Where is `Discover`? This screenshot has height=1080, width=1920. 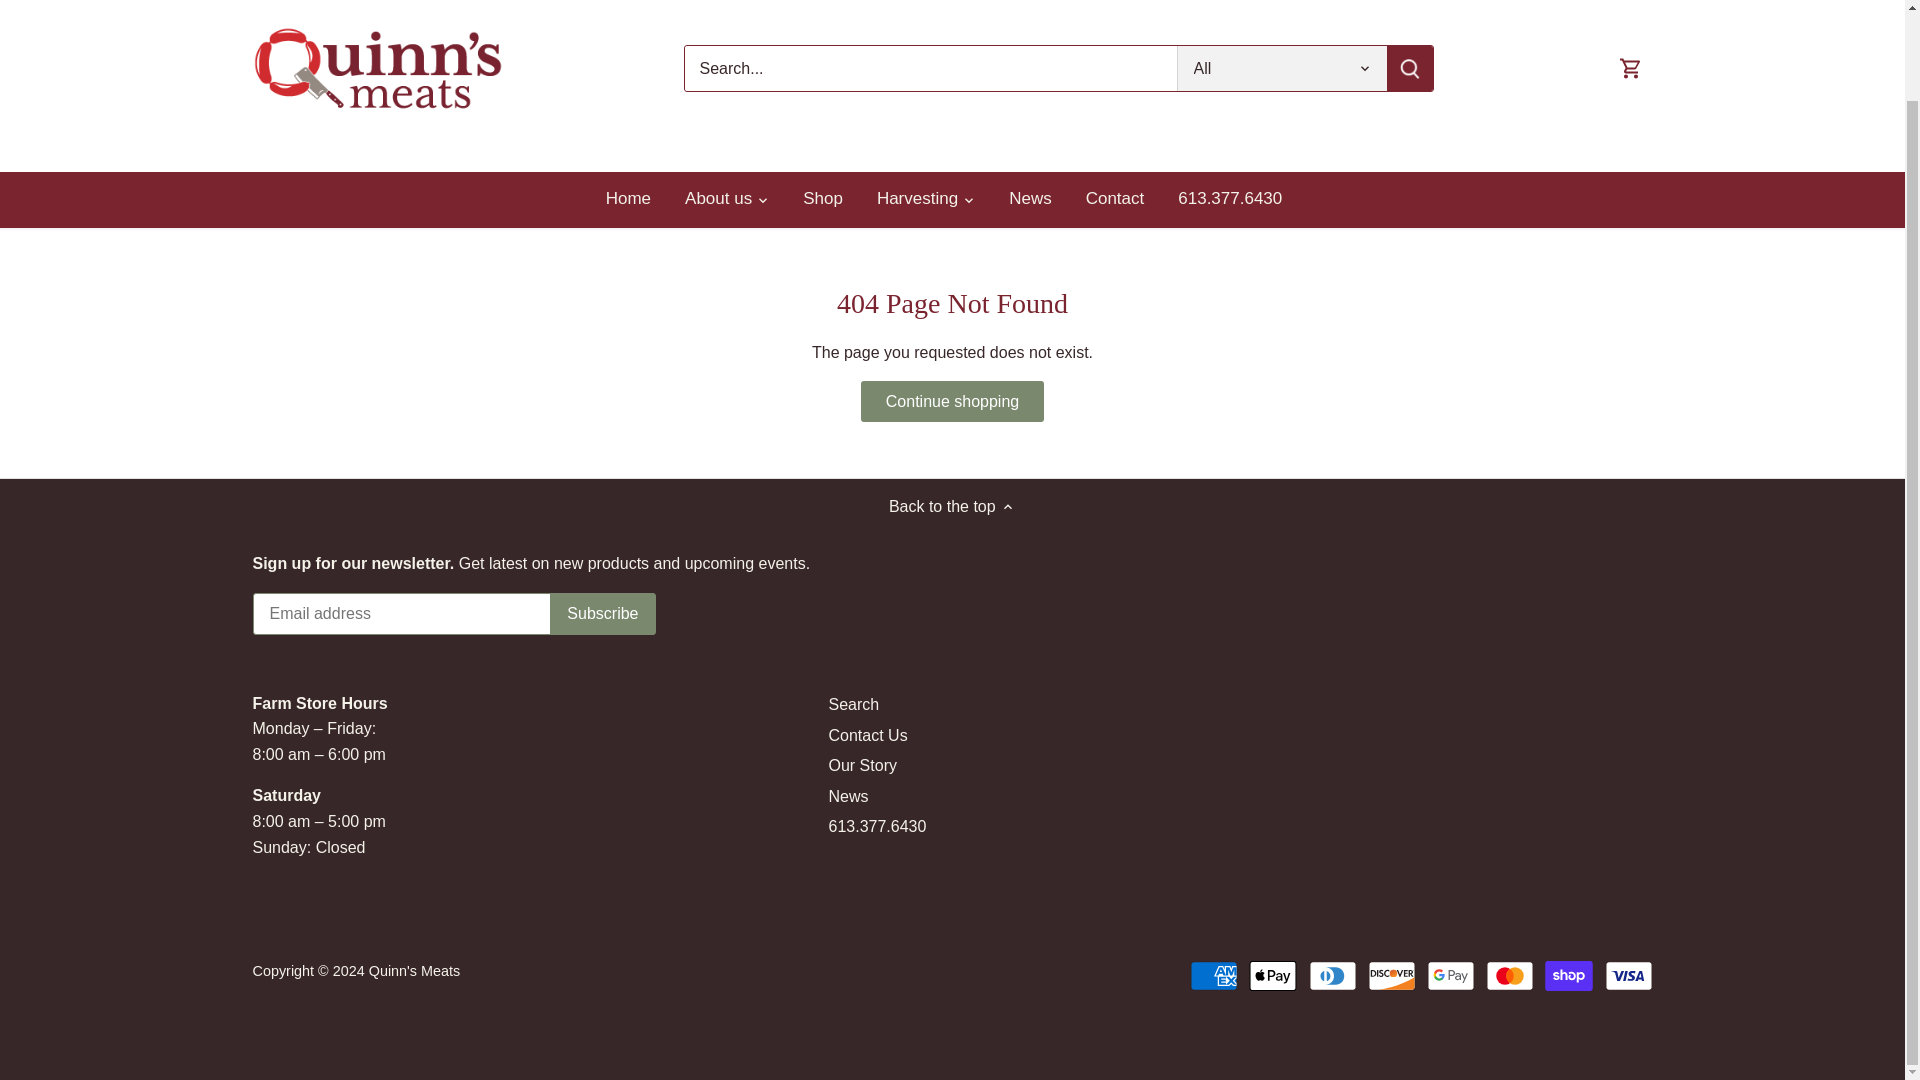 Discover is located at coordinates (1392, 976).